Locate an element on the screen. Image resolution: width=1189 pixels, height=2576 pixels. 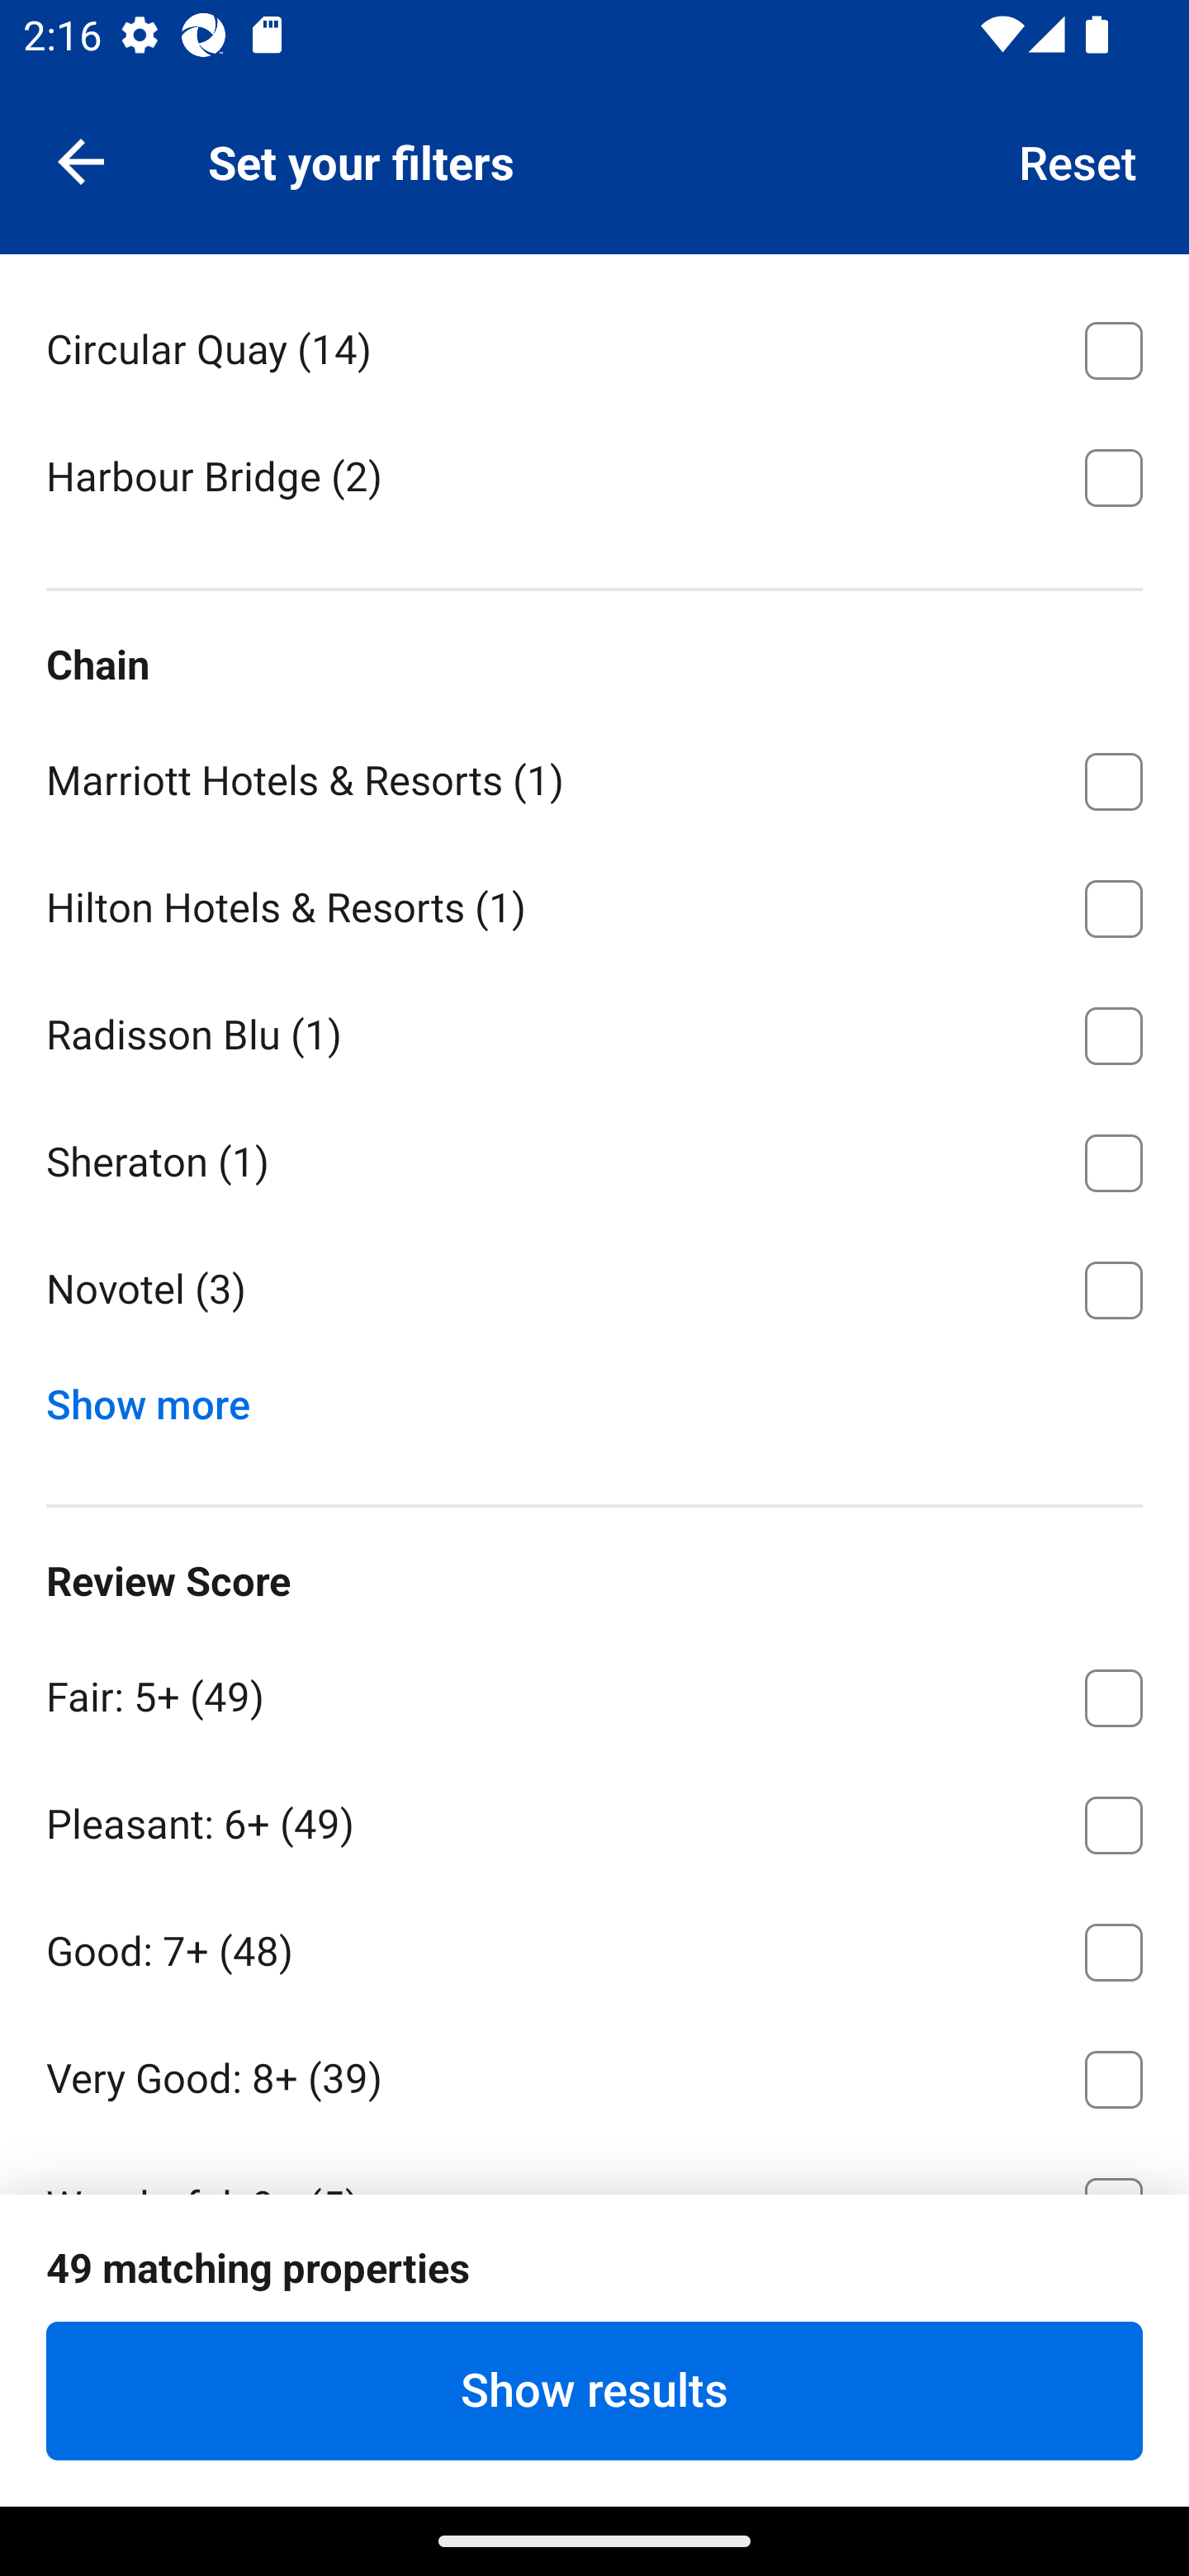
Show more is located at coordinates (160, 1397).